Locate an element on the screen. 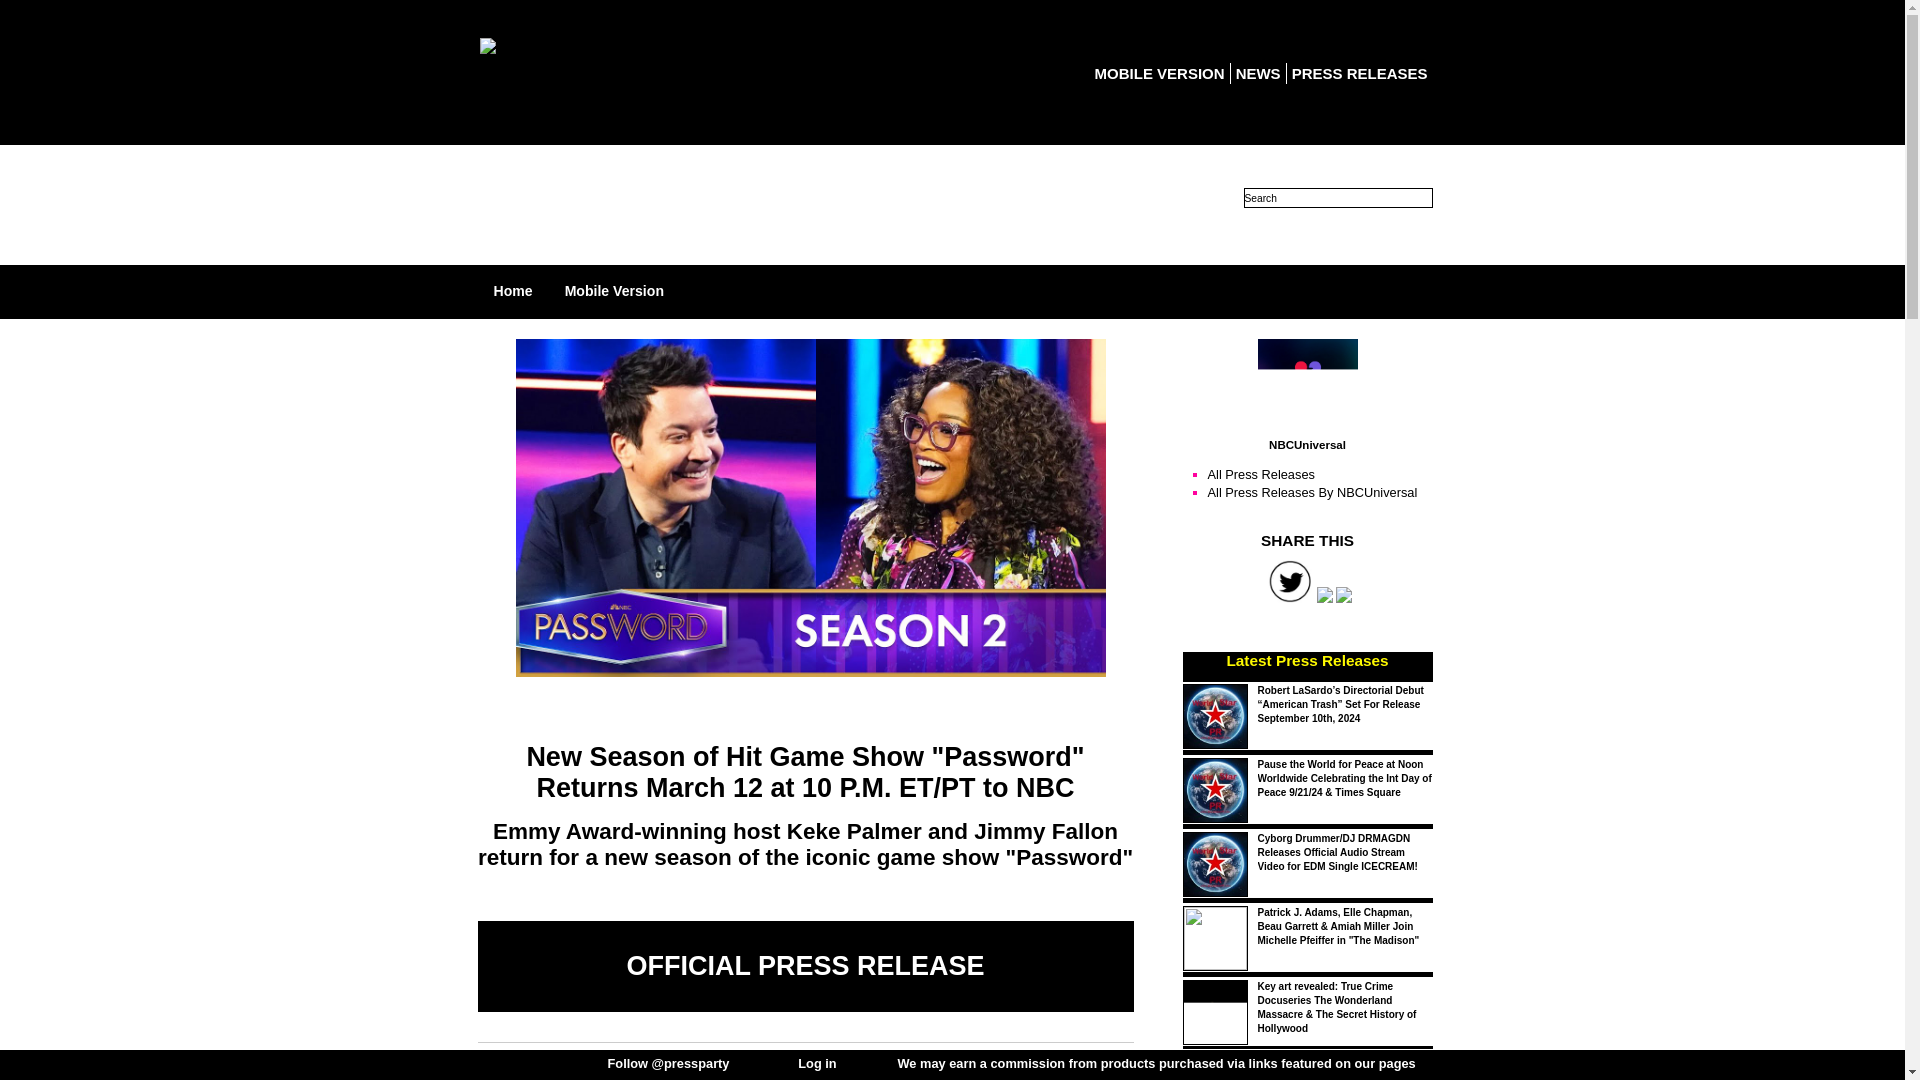 This screenshot has height=1080, width=1920. Mobile Version is located at coordinates (614, 290).